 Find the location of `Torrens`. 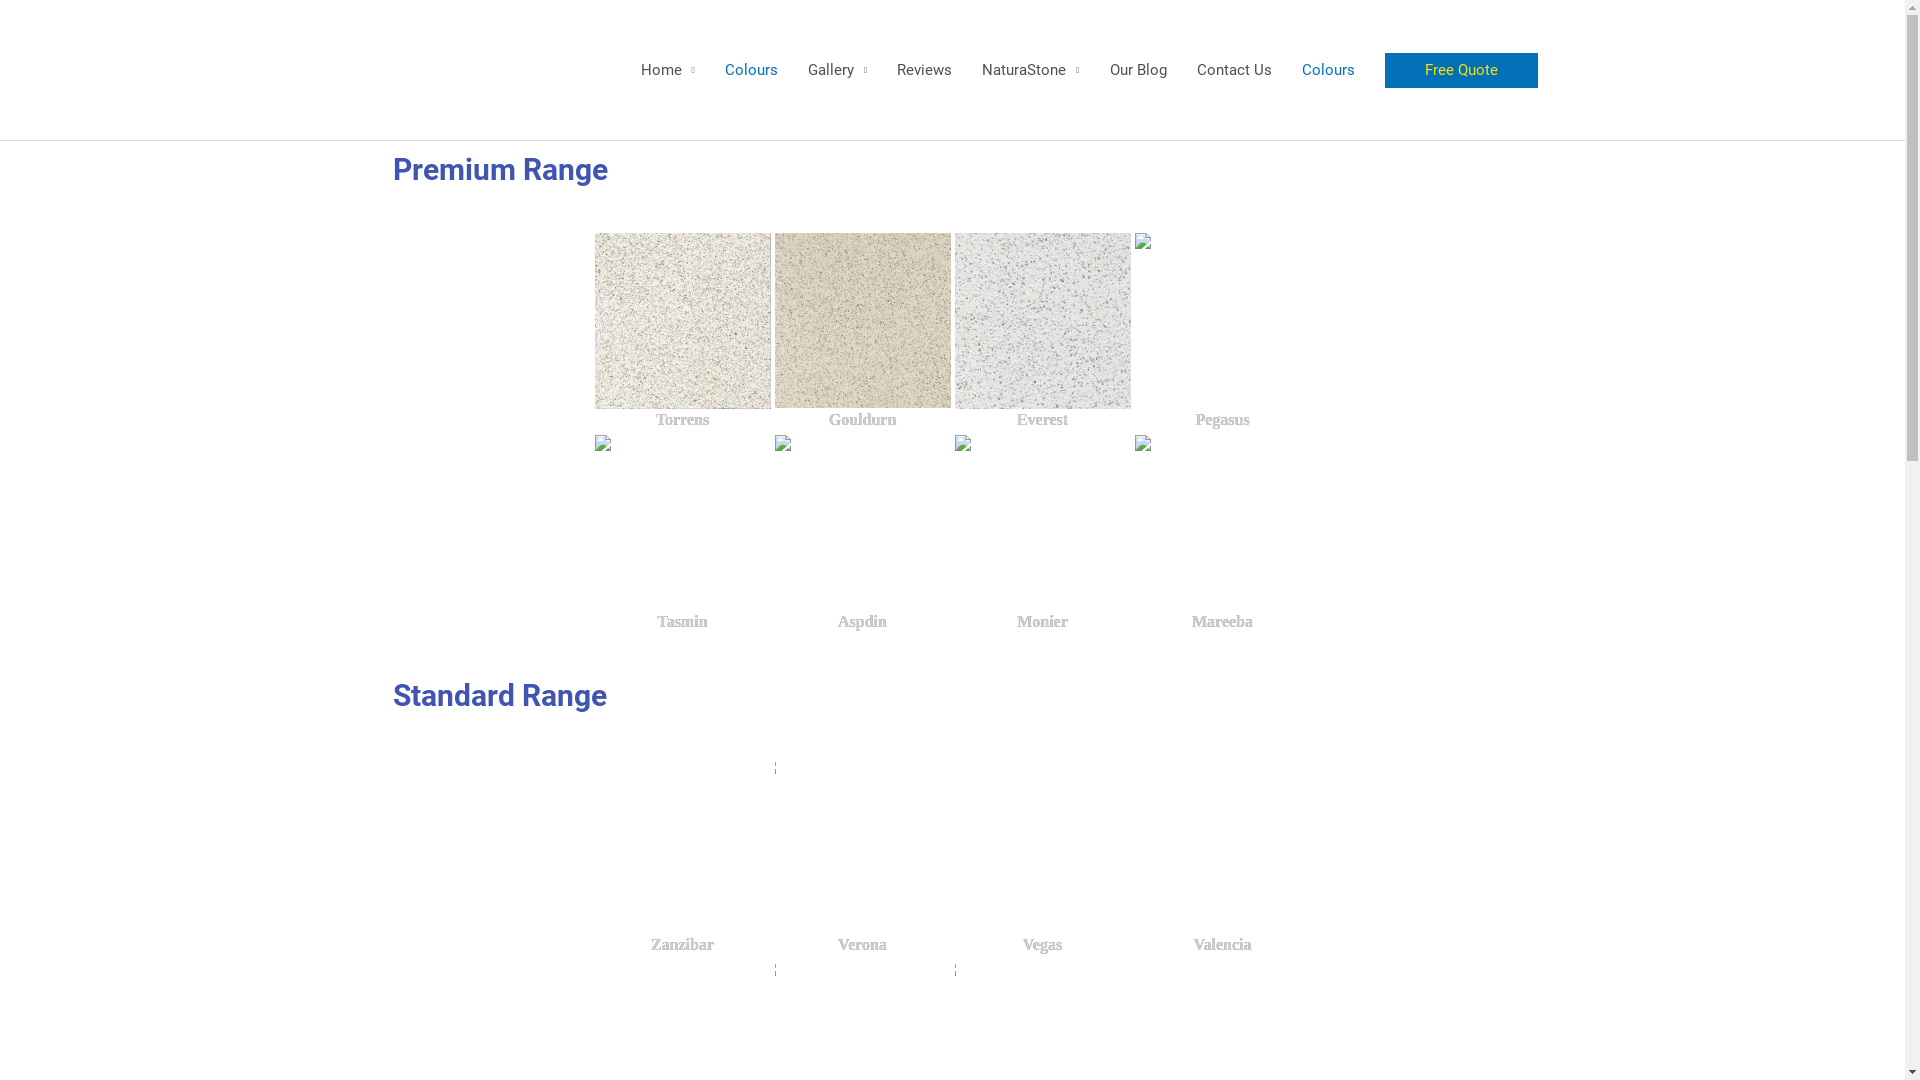

Torrens is located at coordinates (682, 320).